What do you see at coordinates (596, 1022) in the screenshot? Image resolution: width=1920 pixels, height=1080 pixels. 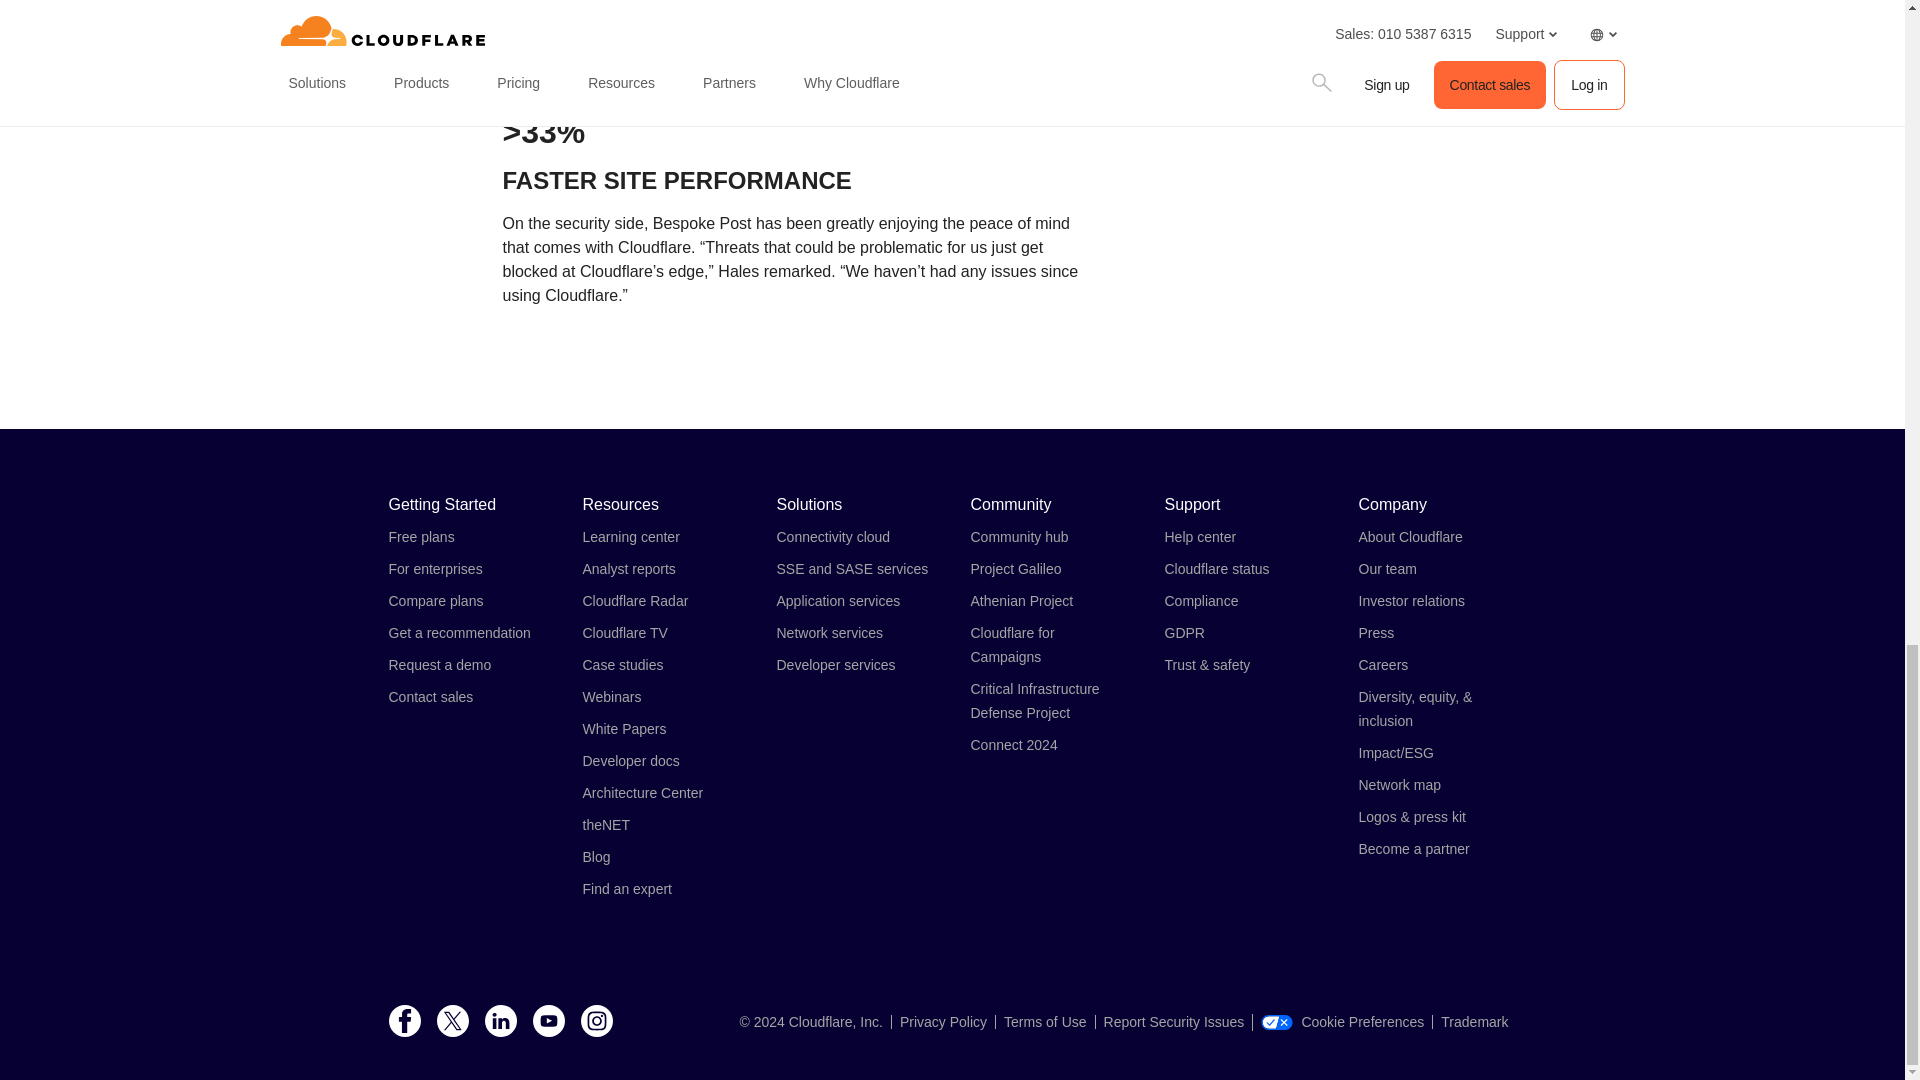 I see `Instagram` at bounding box center [596, 1022].